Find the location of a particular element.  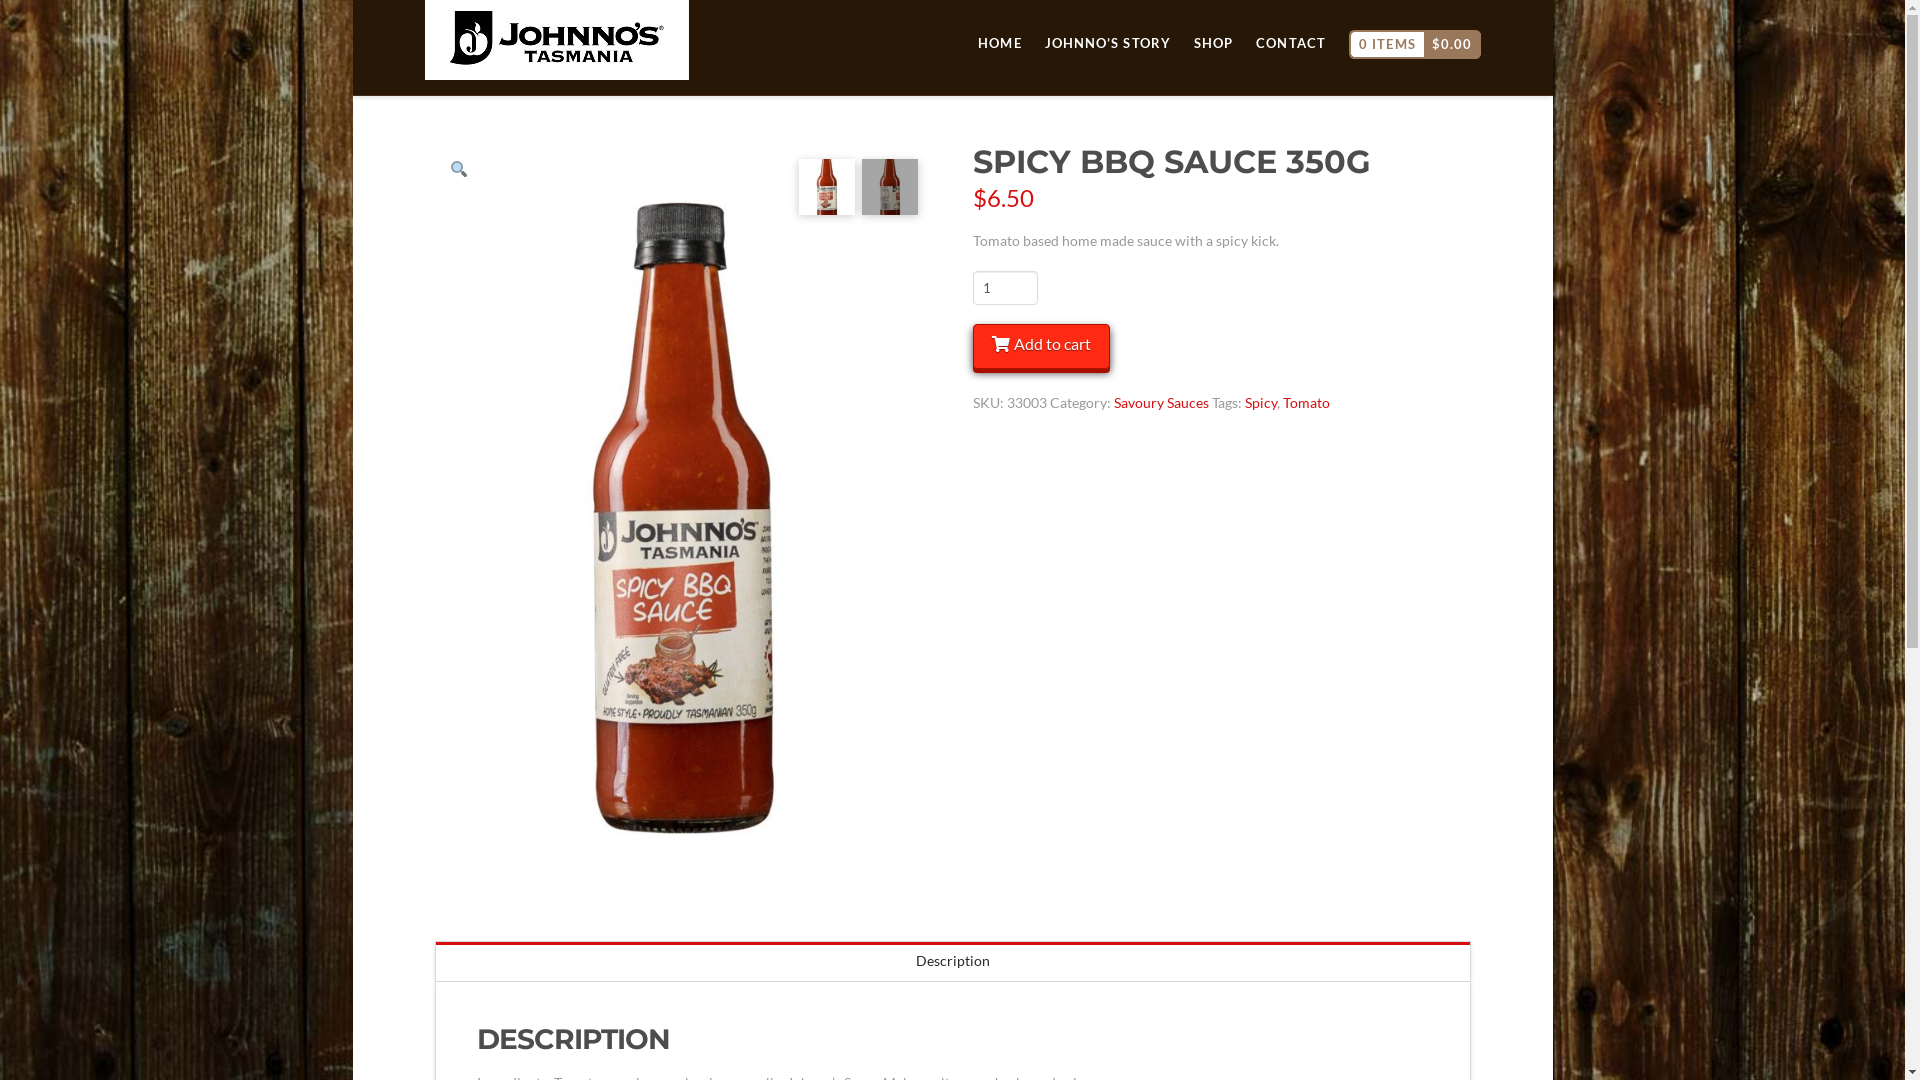

0 ITEMS
$0.00 is located at coordinates (1415, 15).